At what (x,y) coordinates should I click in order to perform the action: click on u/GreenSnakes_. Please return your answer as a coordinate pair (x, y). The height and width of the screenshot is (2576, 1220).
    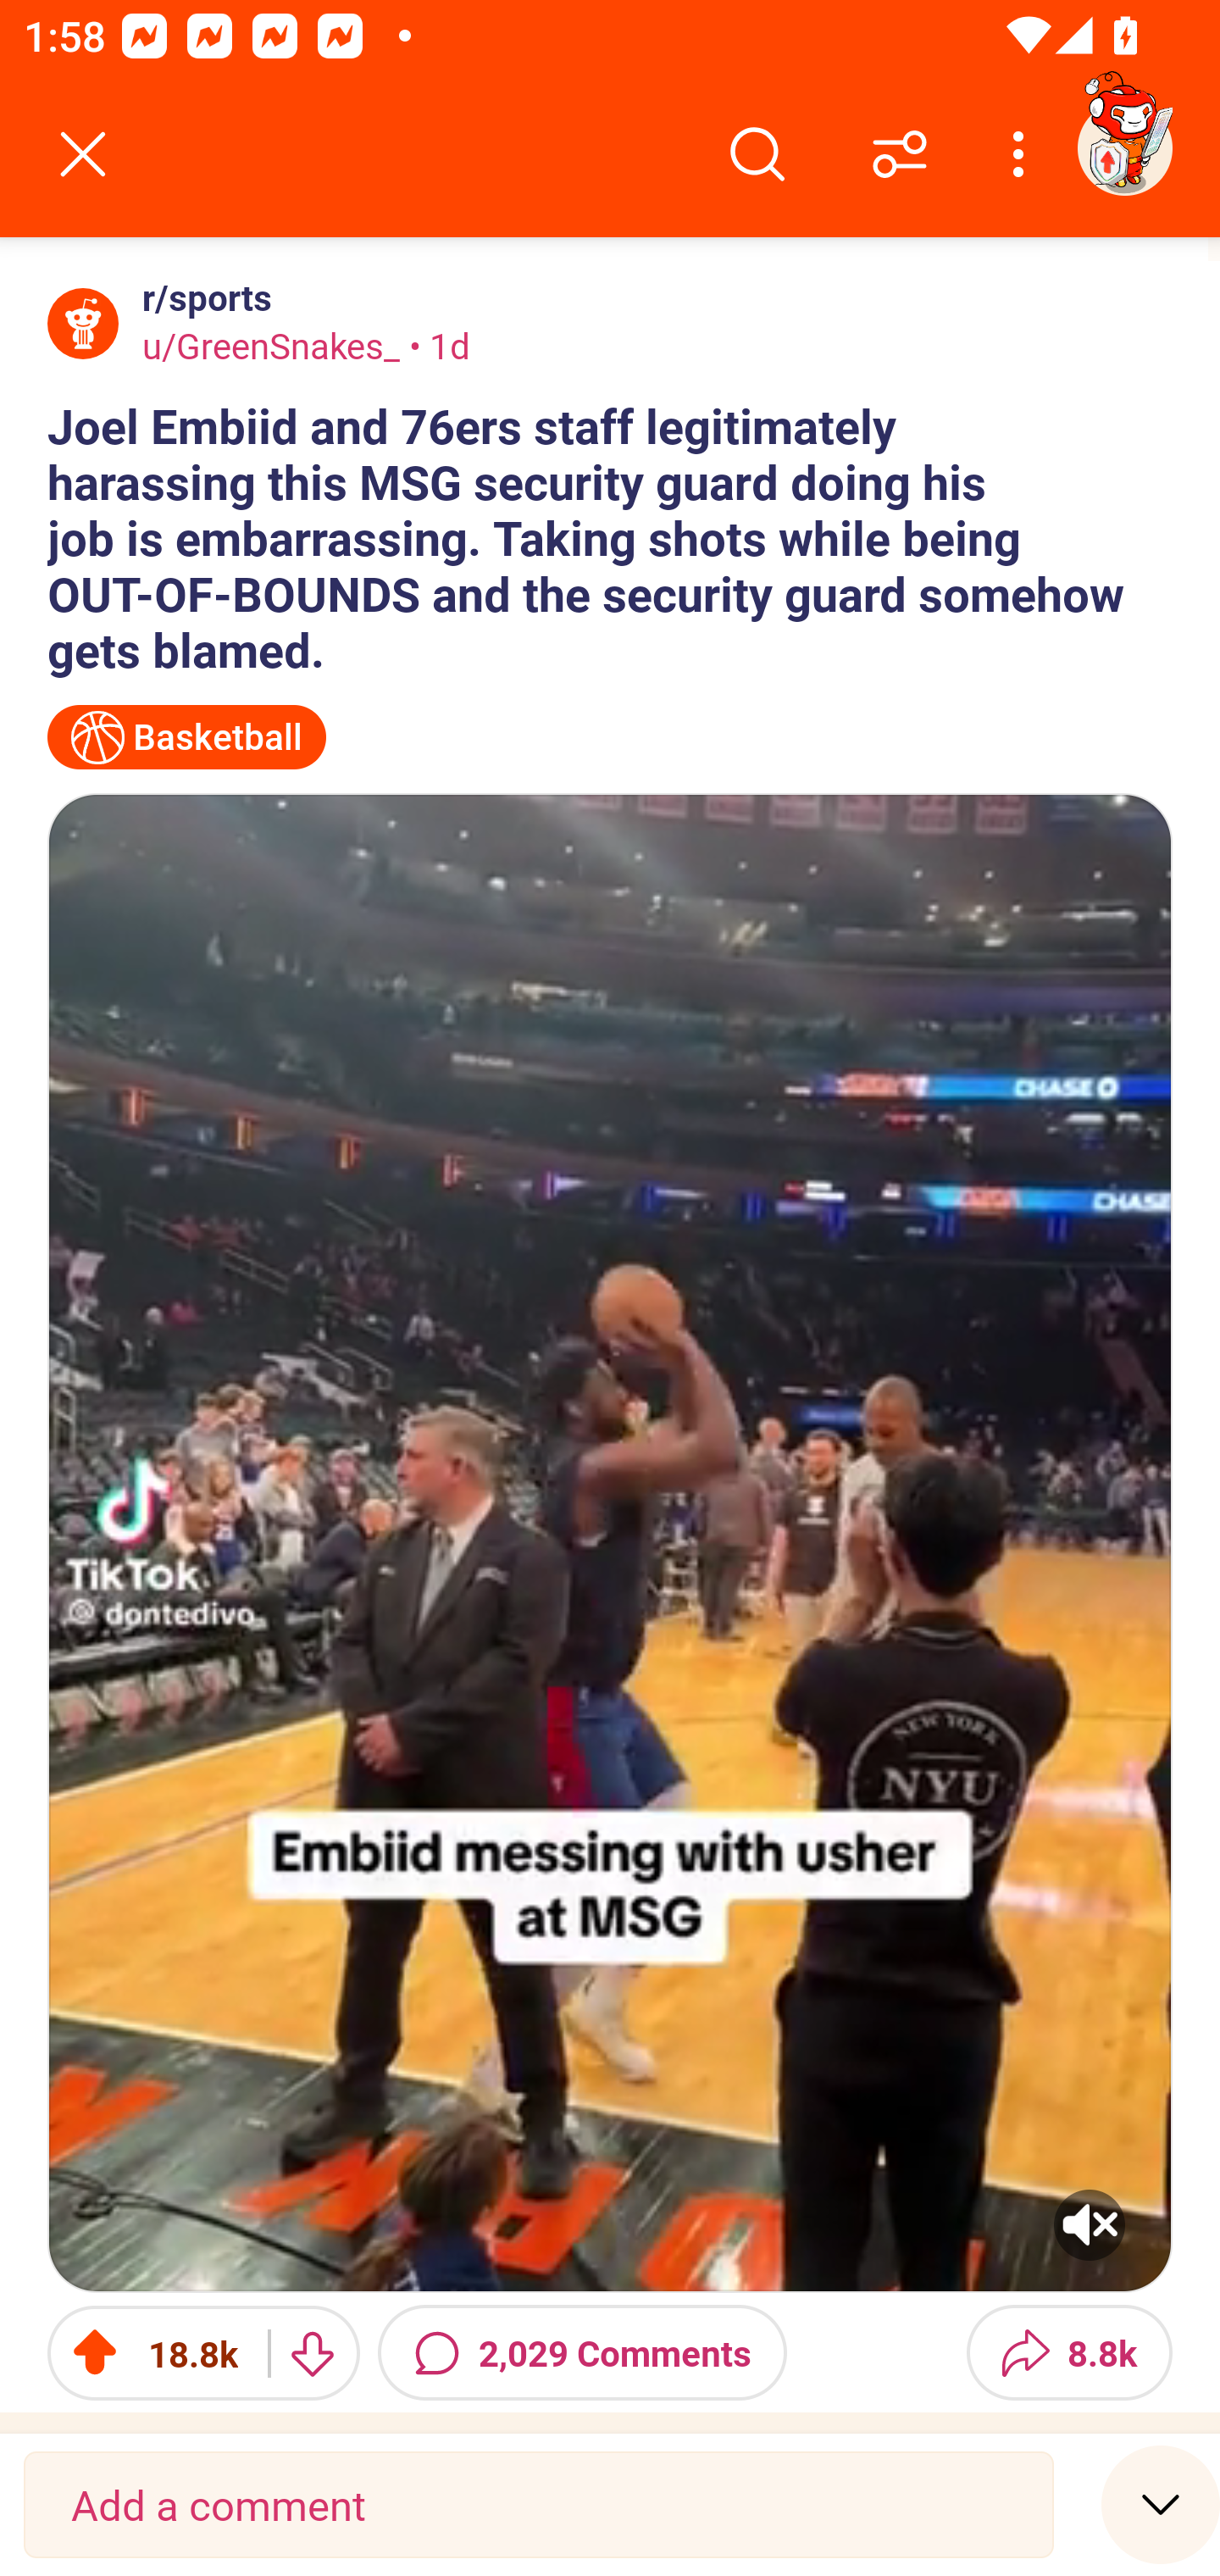
    Looking at the image, I should click on (271, 345).